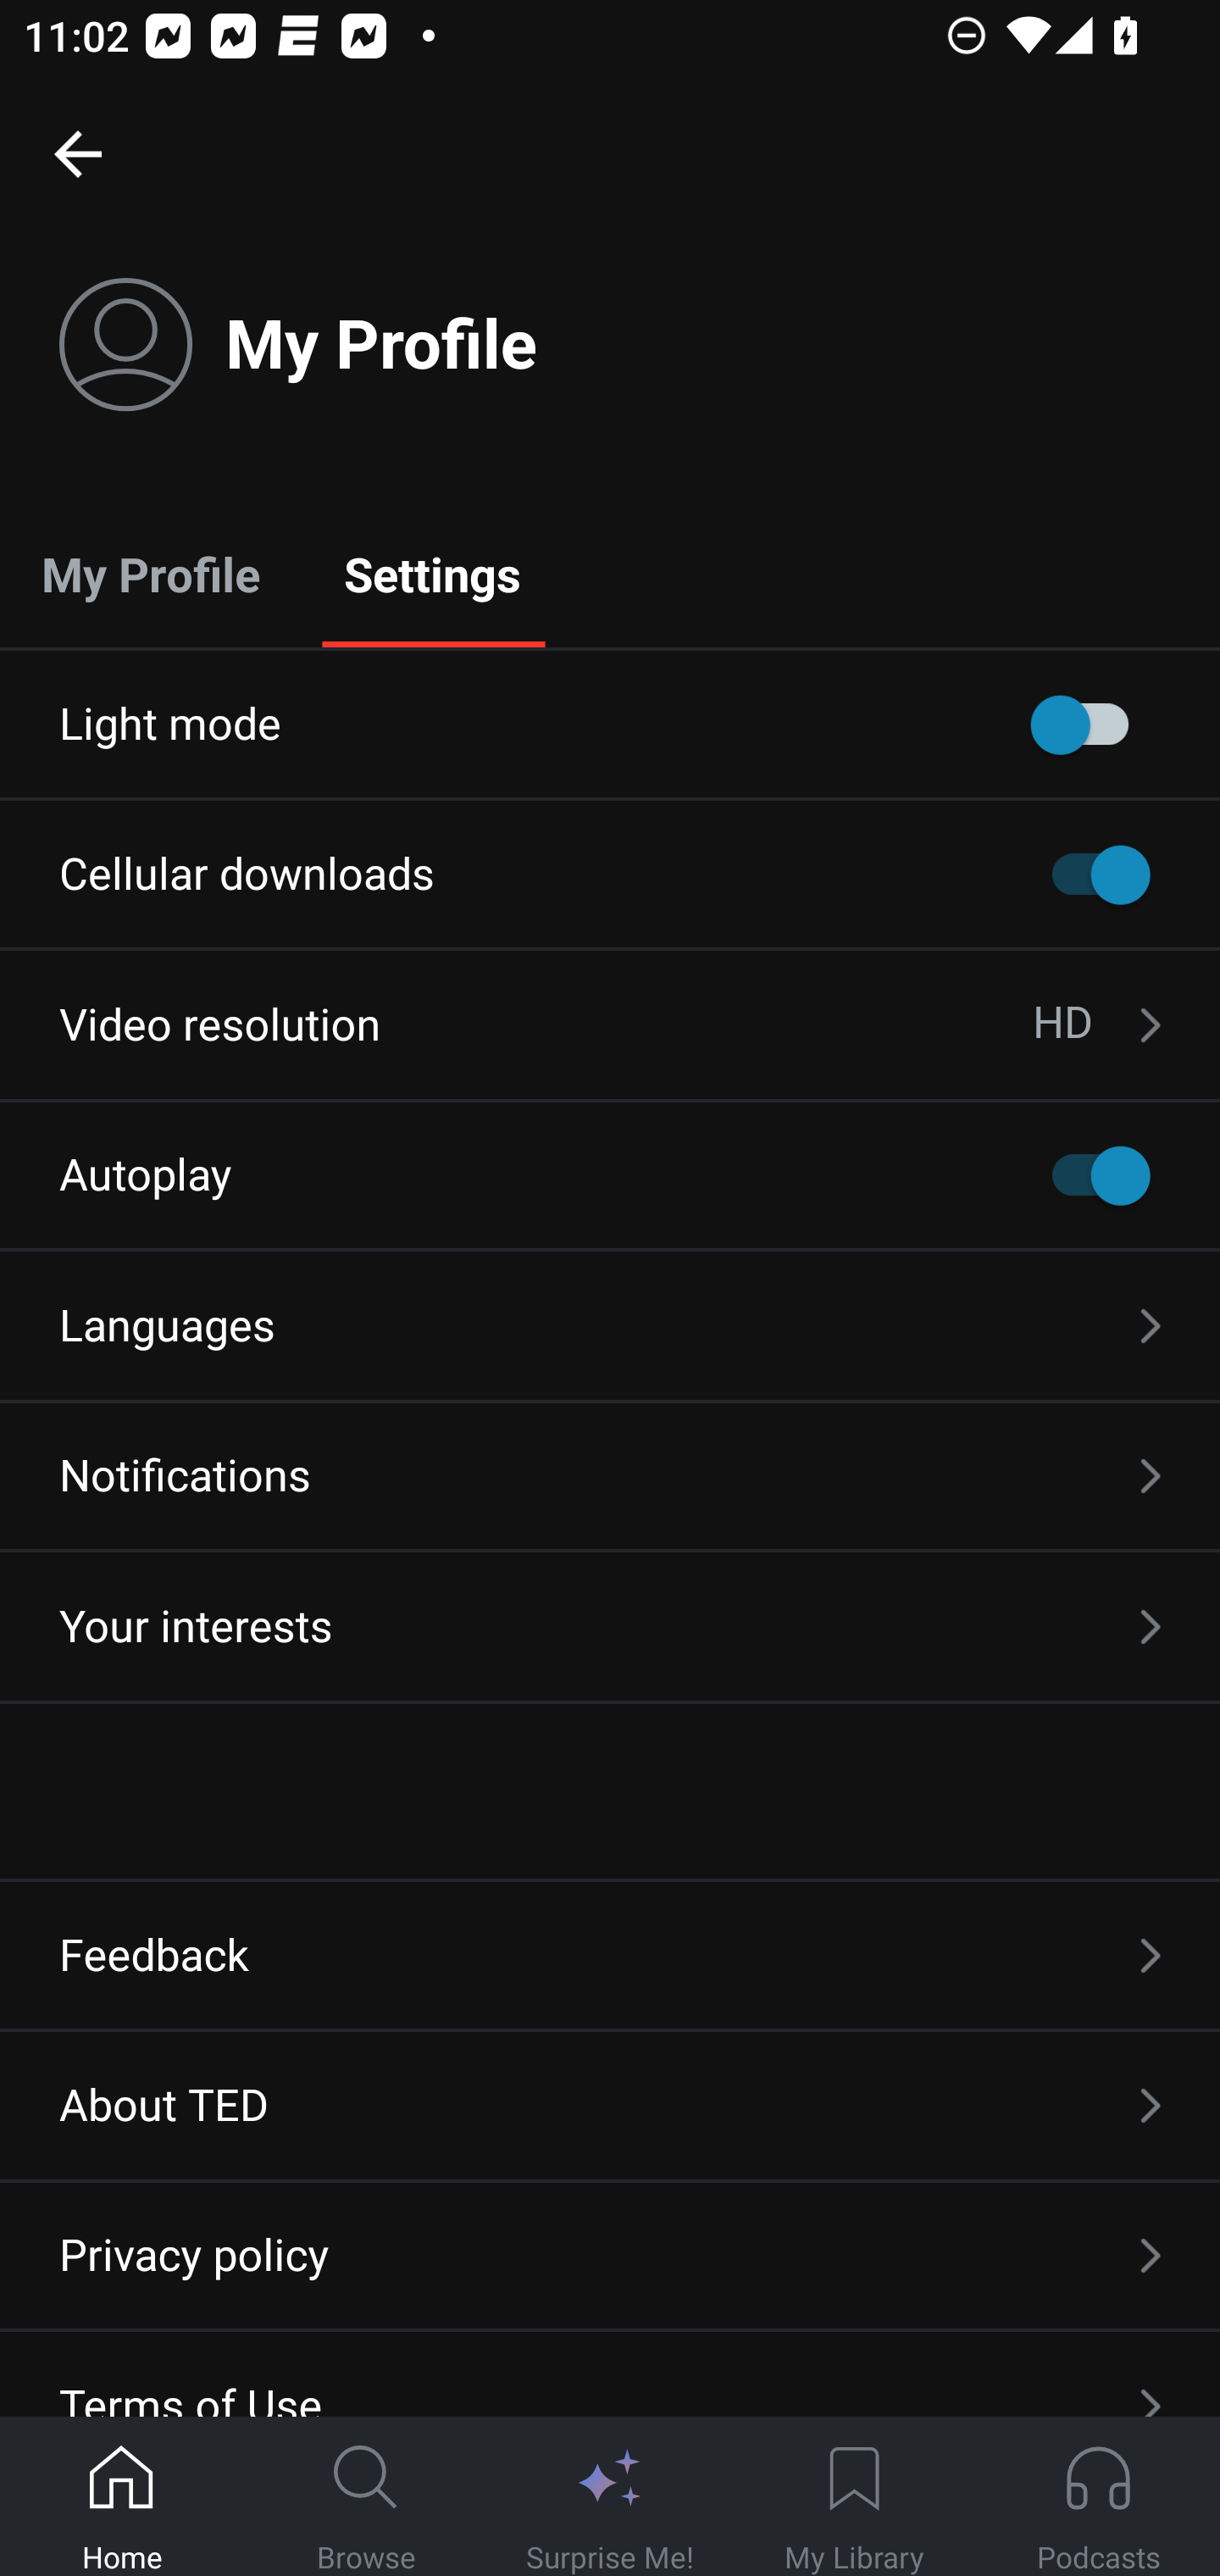 Image resolution: width=1220 pixels, height=2576 pixels. What do you see at coordinates (151, 573) in the screenshot?
I see `My Profile` at bounding box center [151, 573].